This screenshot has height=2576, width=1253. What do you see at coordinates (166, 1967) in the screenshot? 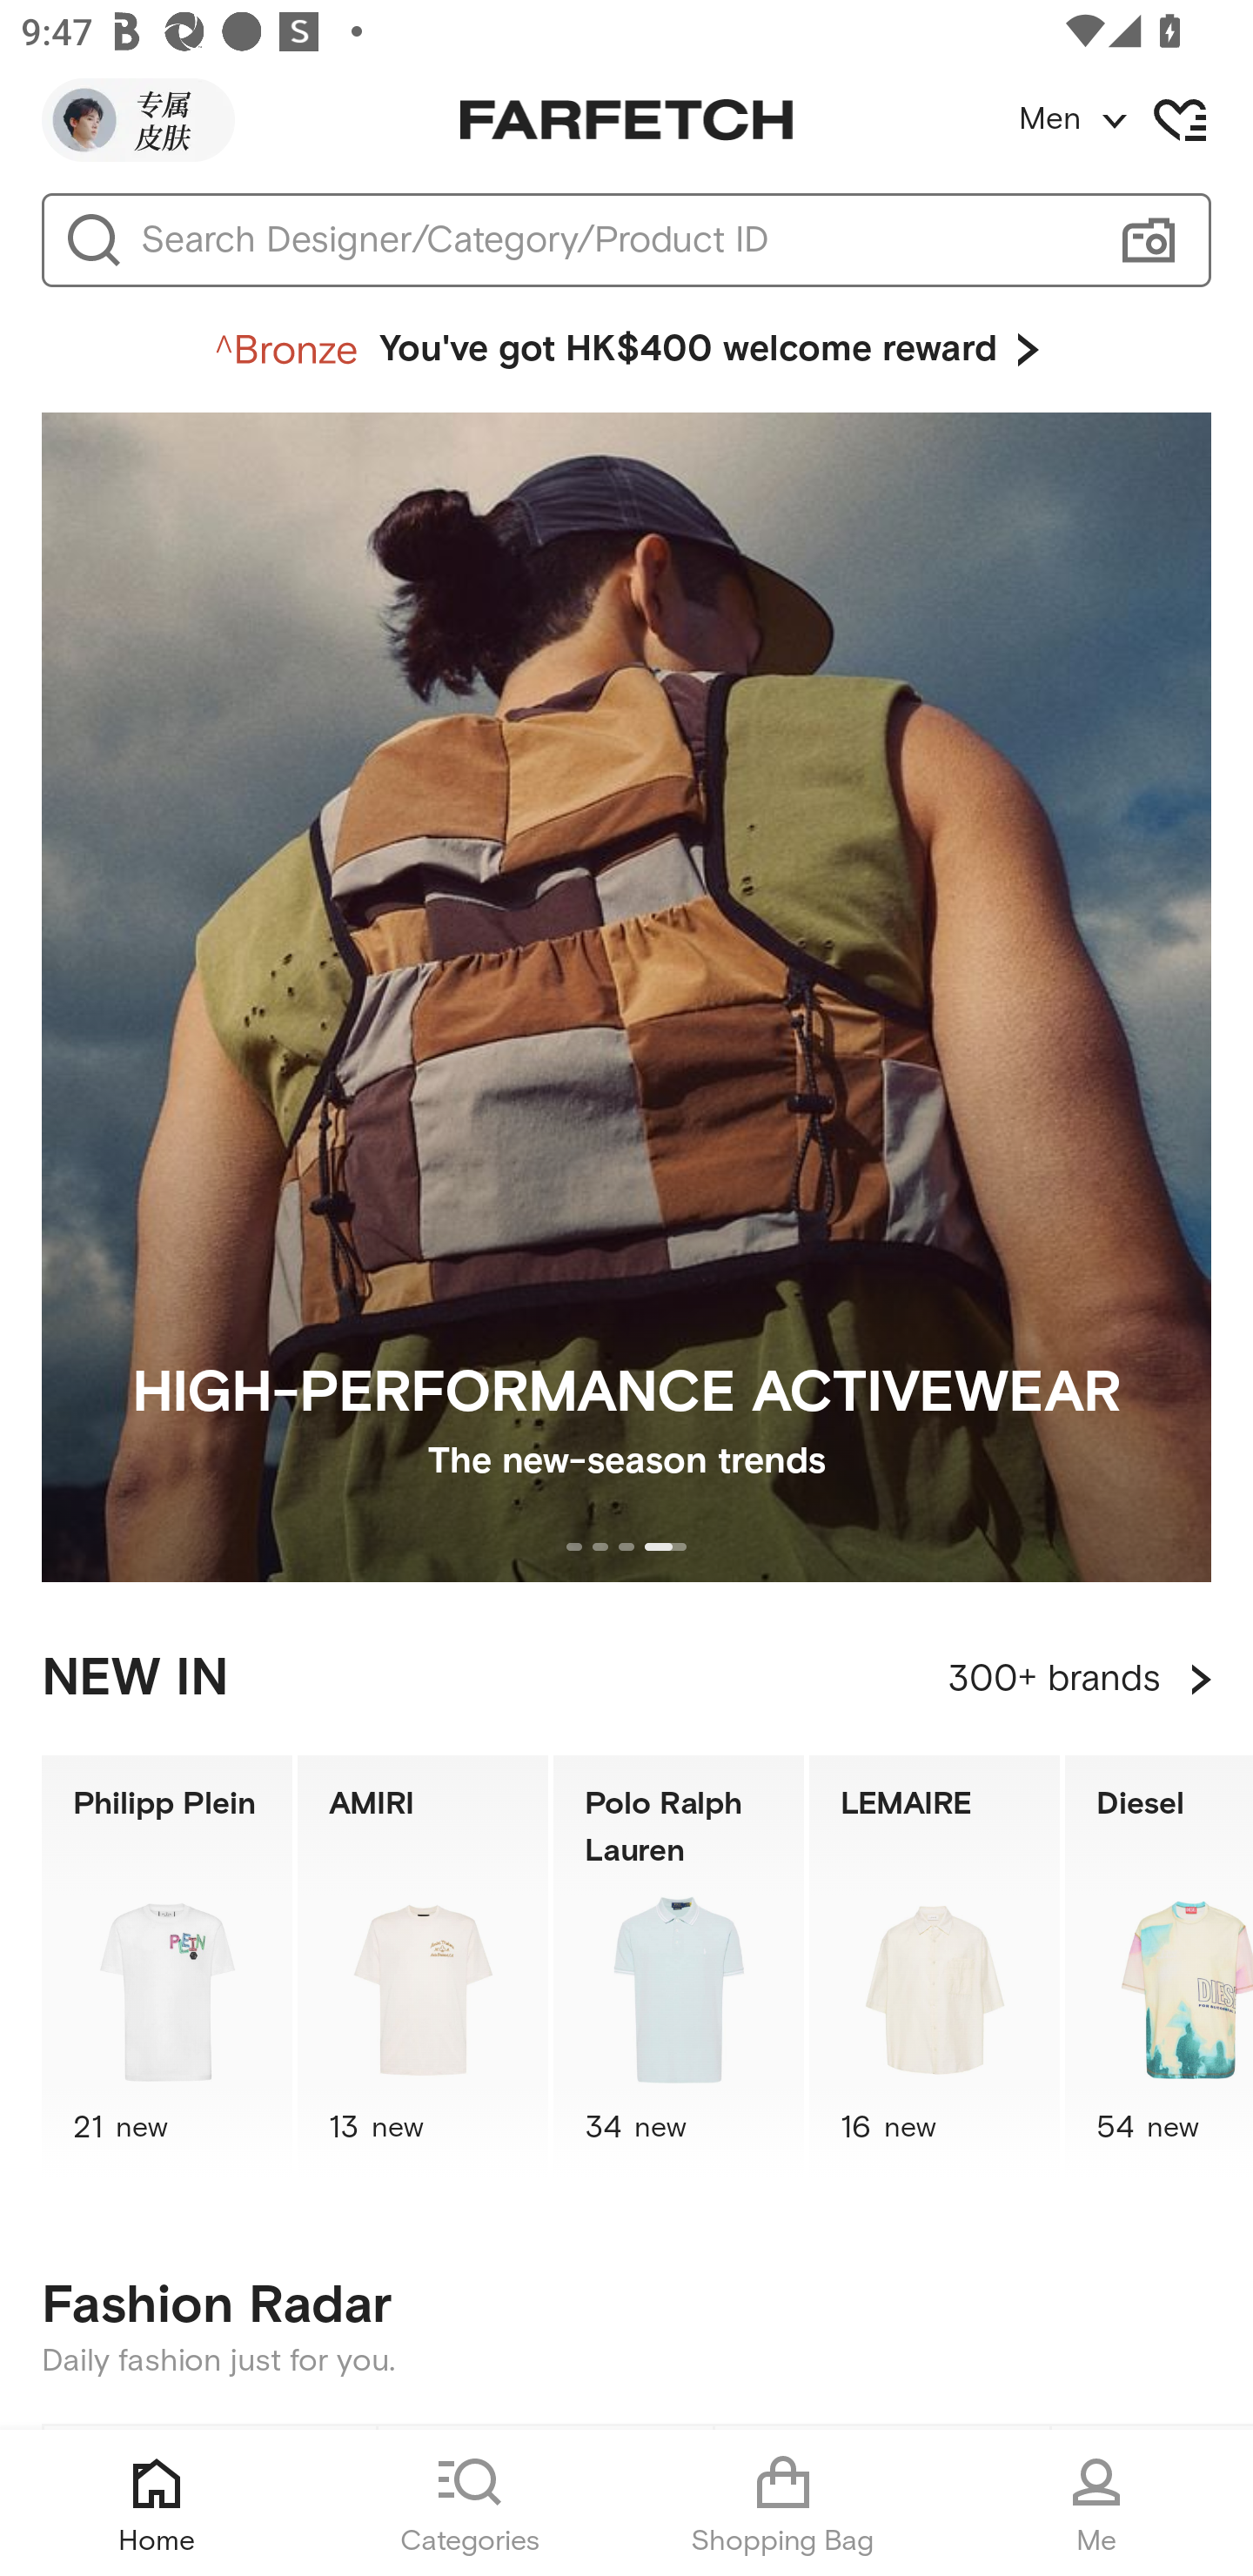
I see `Philipp Plein 21  new` at bounding box center [166, 1967].